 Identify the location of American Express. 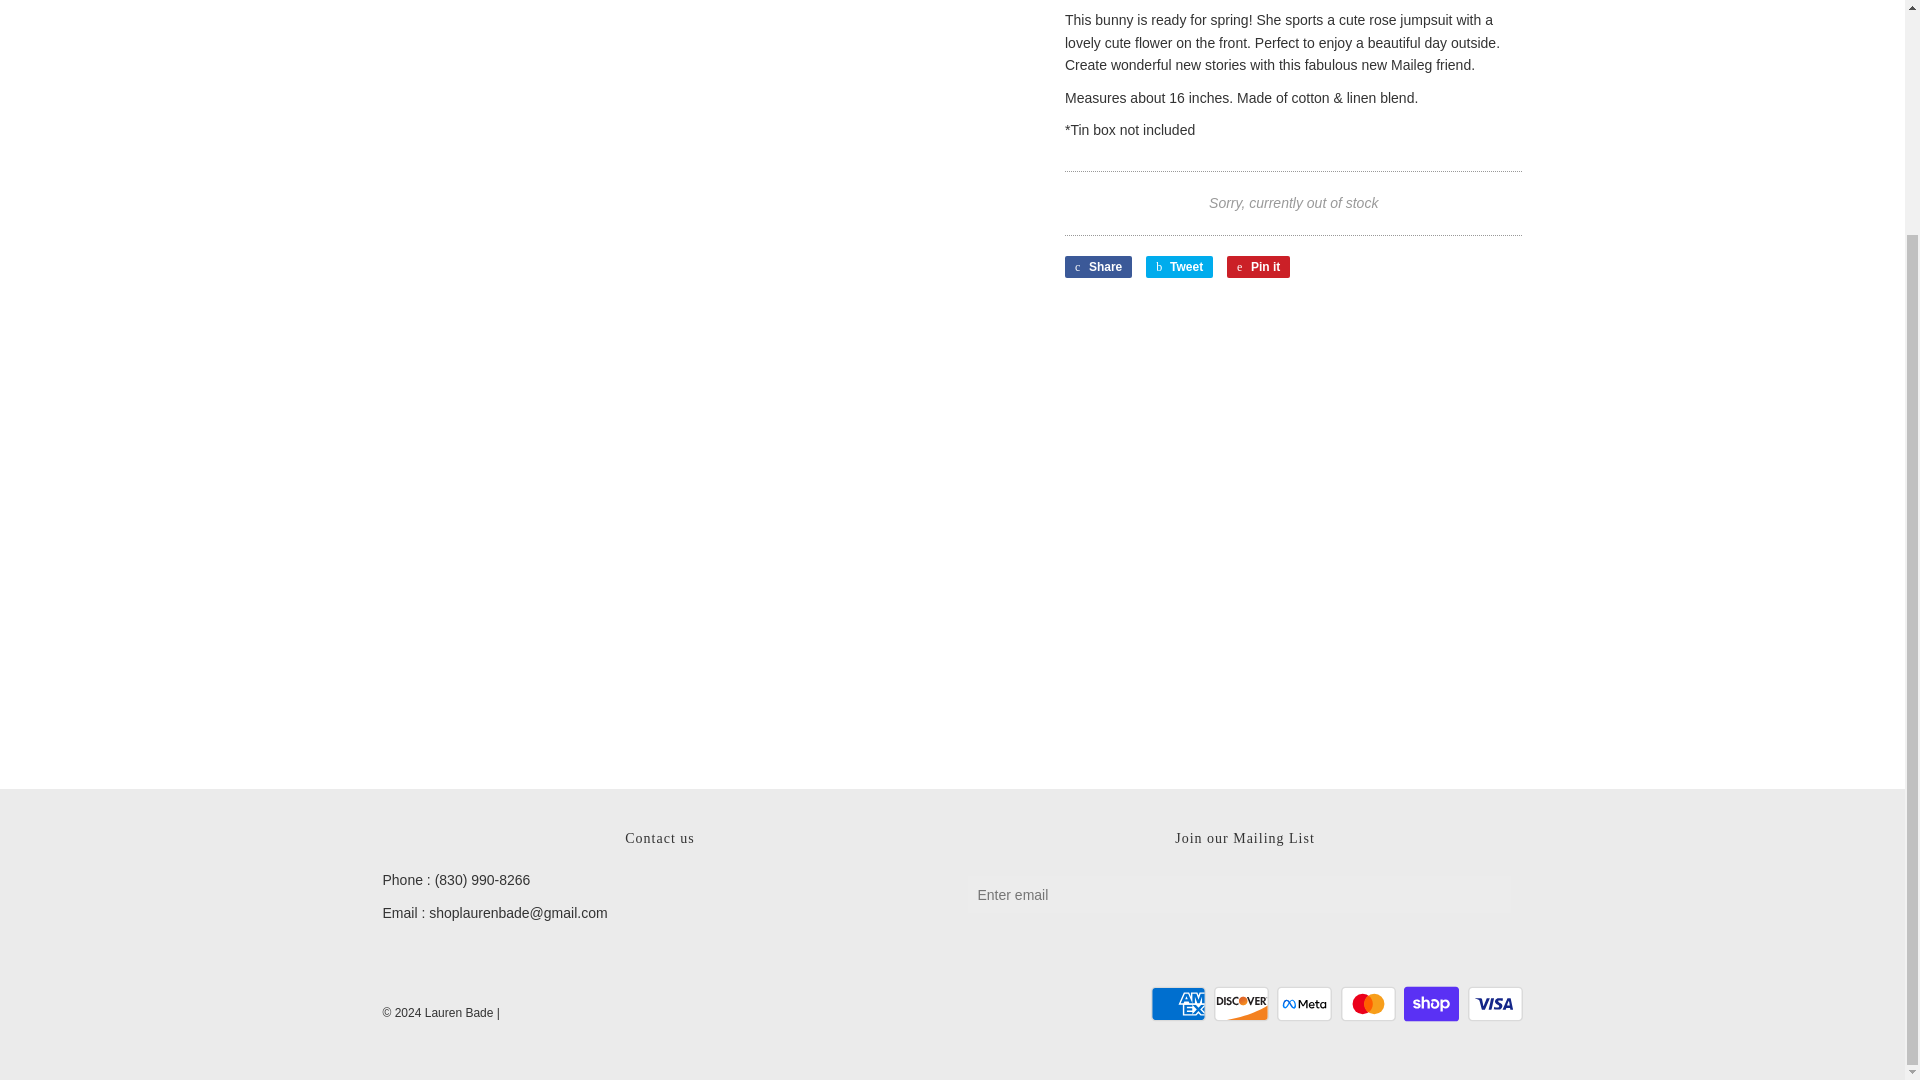
(1178, 1003).